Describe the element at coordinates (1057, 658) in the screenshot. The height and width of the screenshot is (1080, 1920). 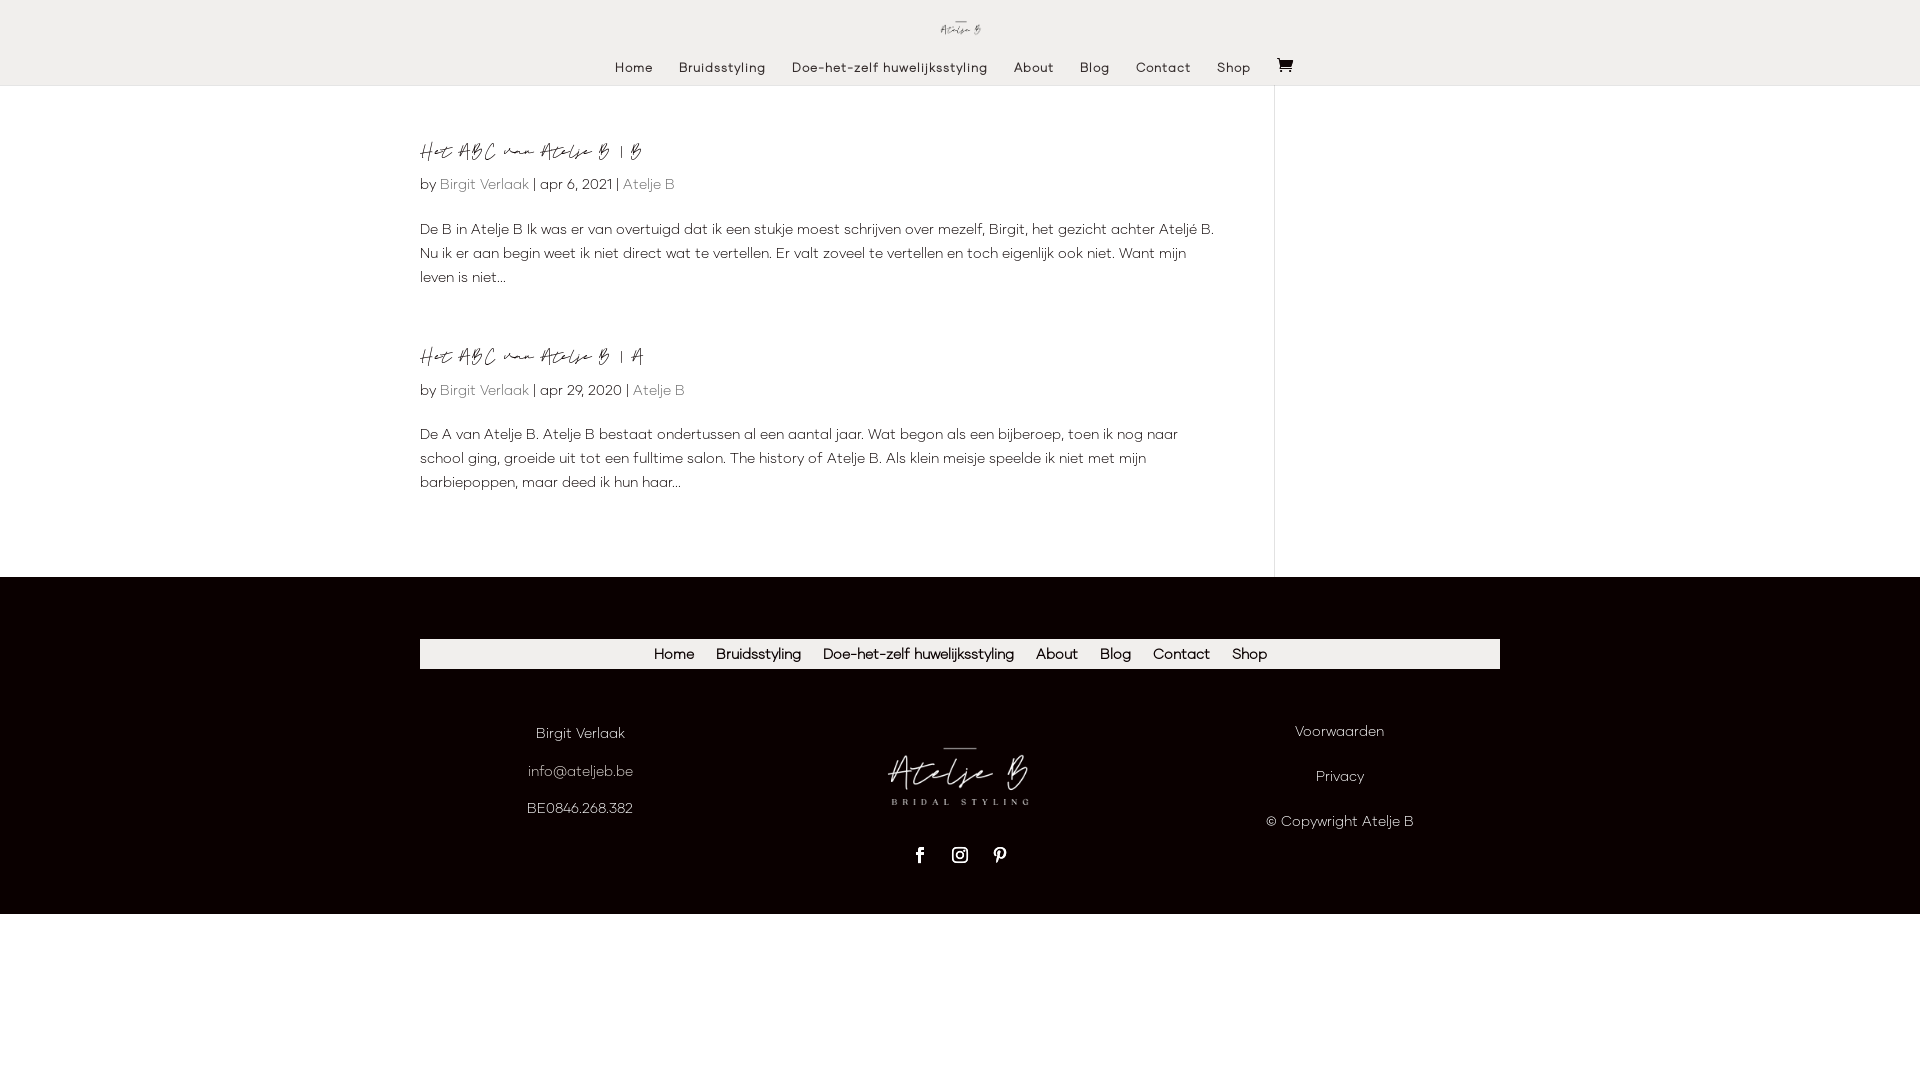
I see `About` at that location.